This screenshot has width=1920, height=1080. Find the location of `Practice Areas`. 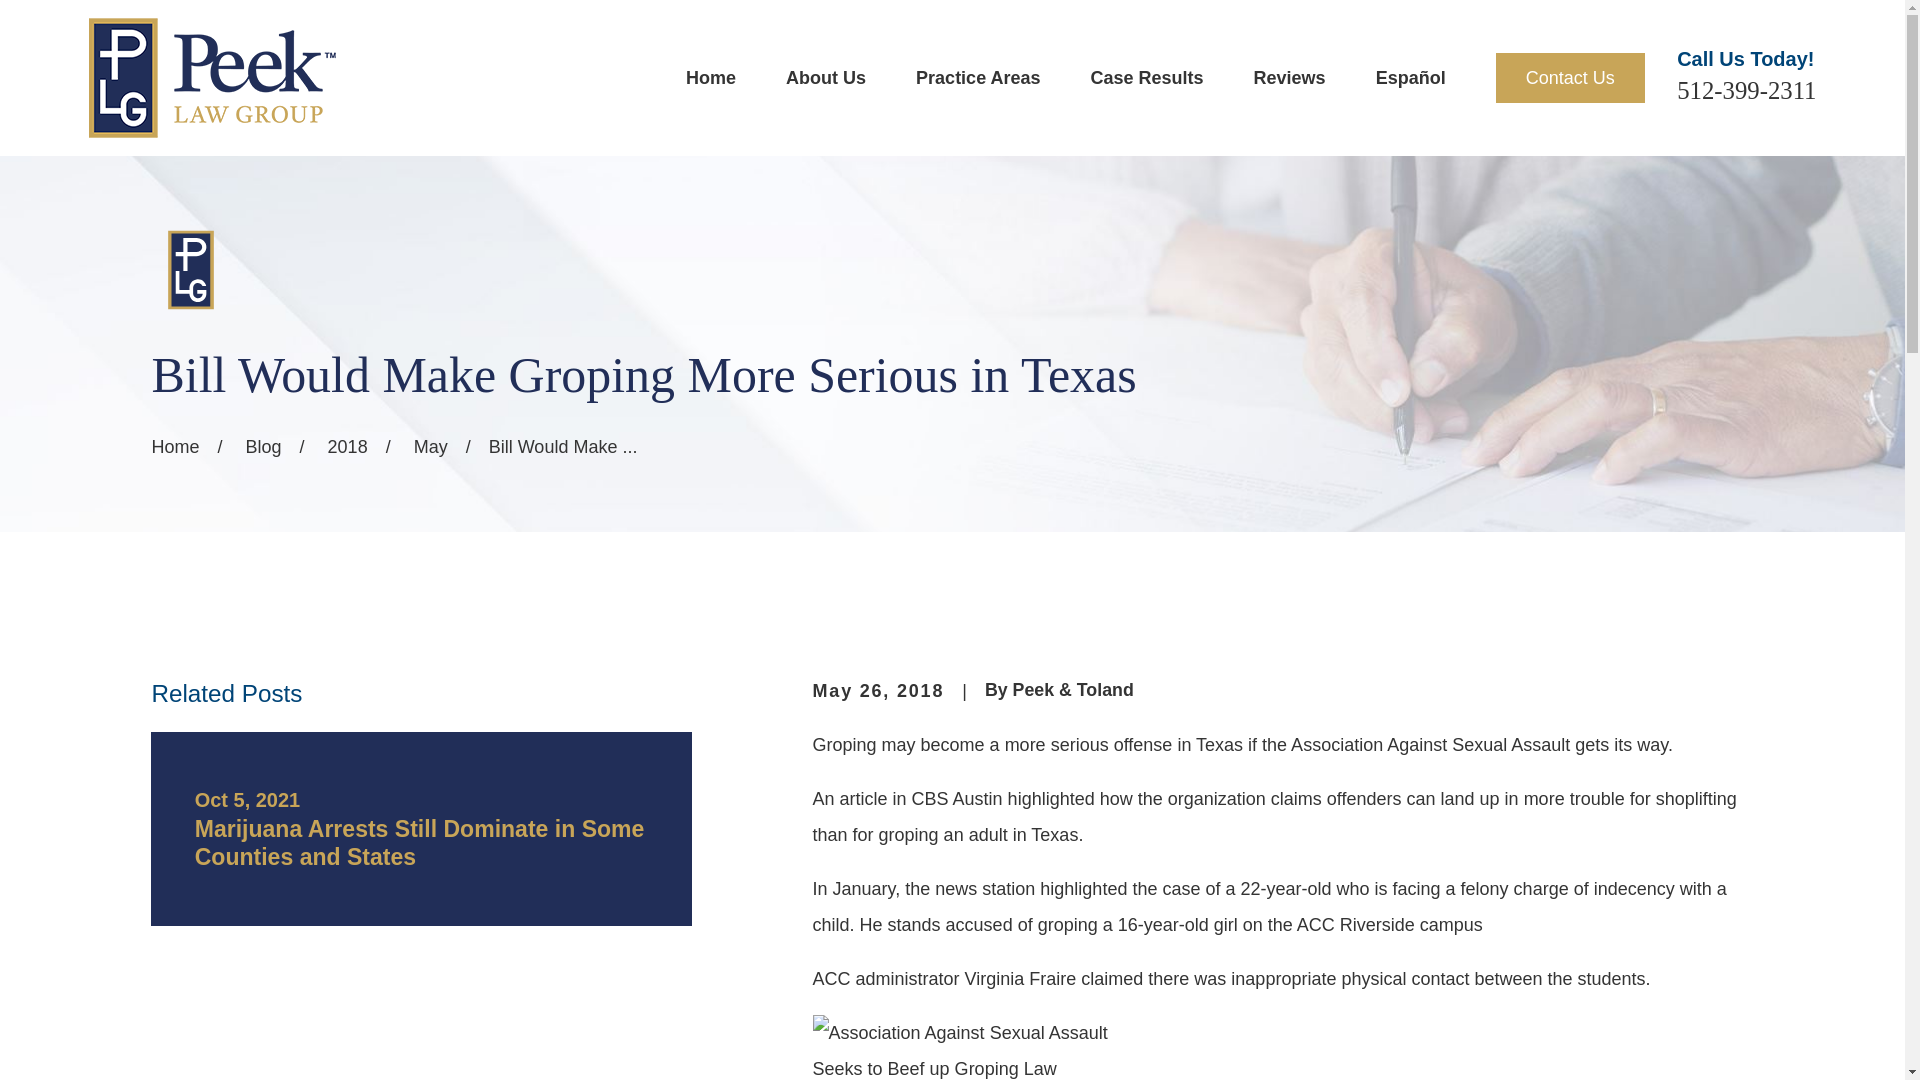

Practice Areas is located at coordinates (978, 78).